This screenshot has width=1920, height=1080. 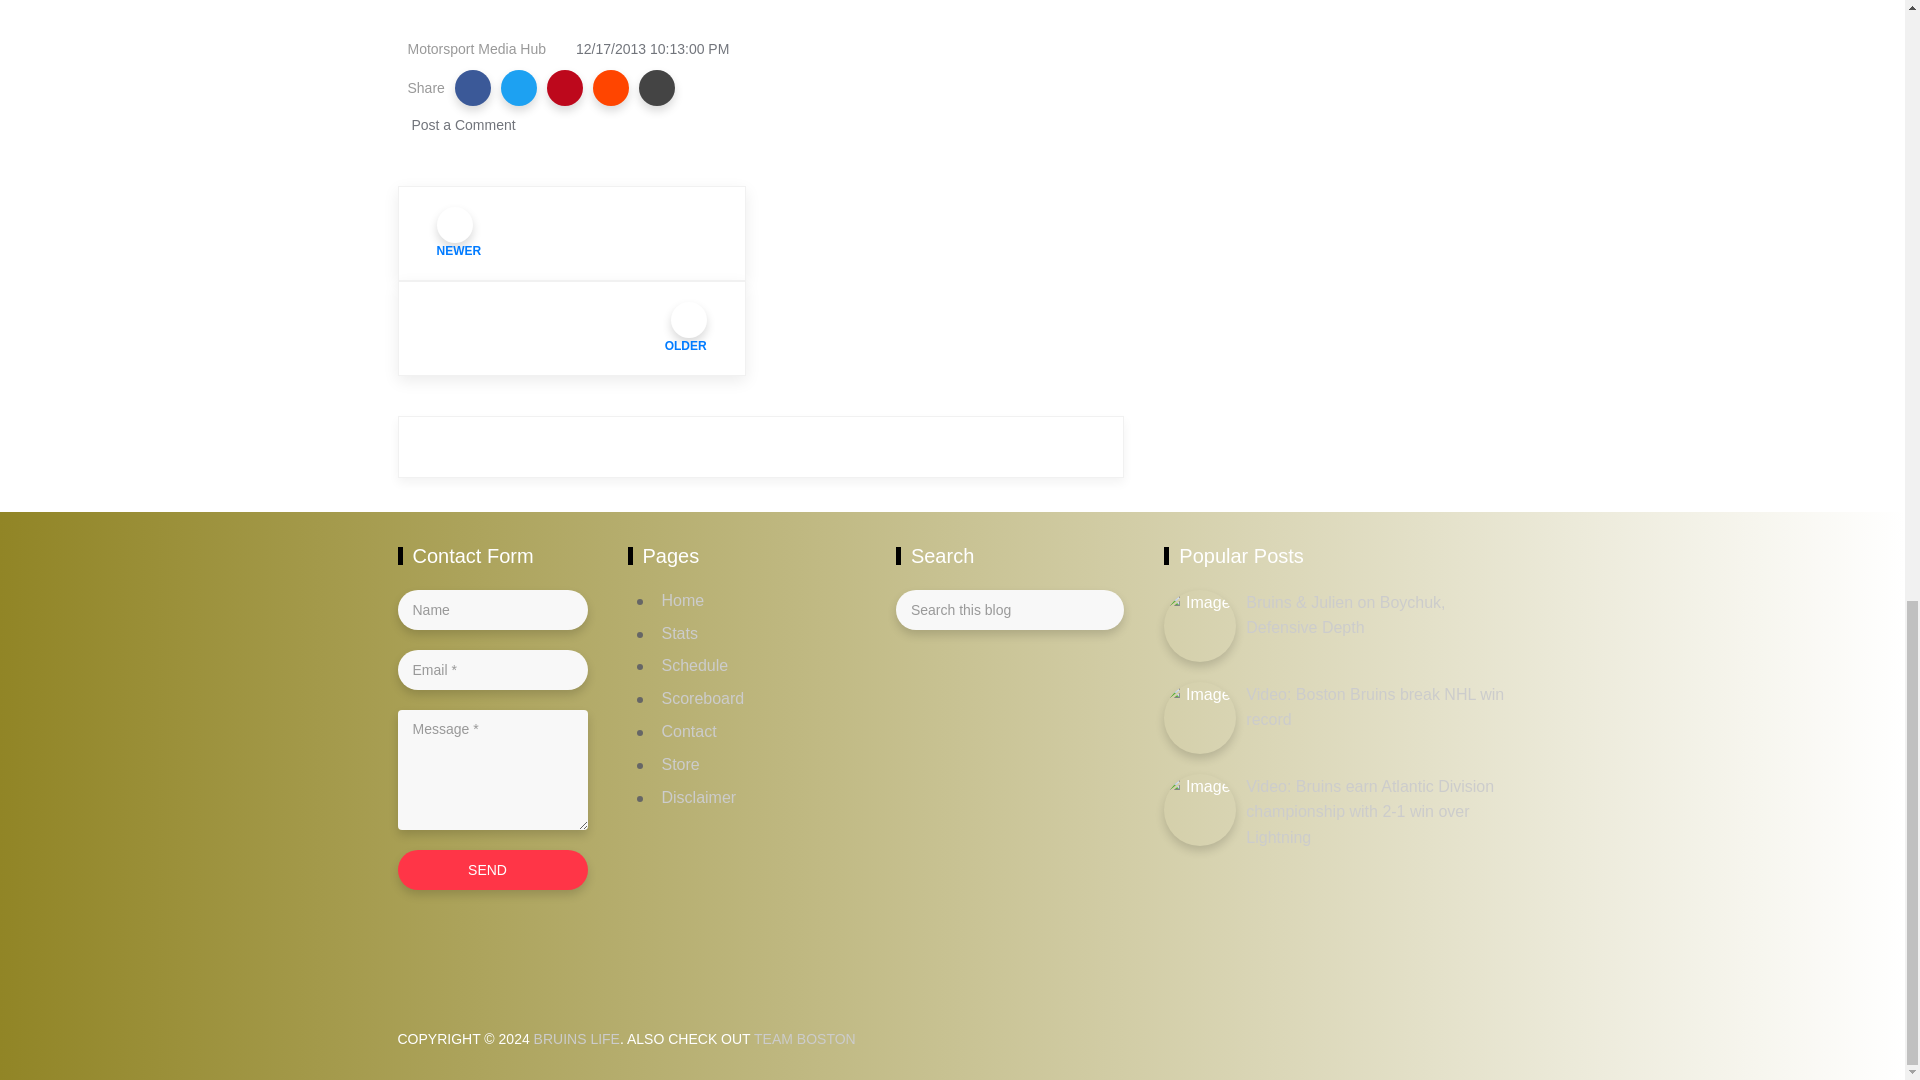 What do you see at coordinates (680, 633) in the screenshot?
I see `Stats` at bounding box center [680, 633].